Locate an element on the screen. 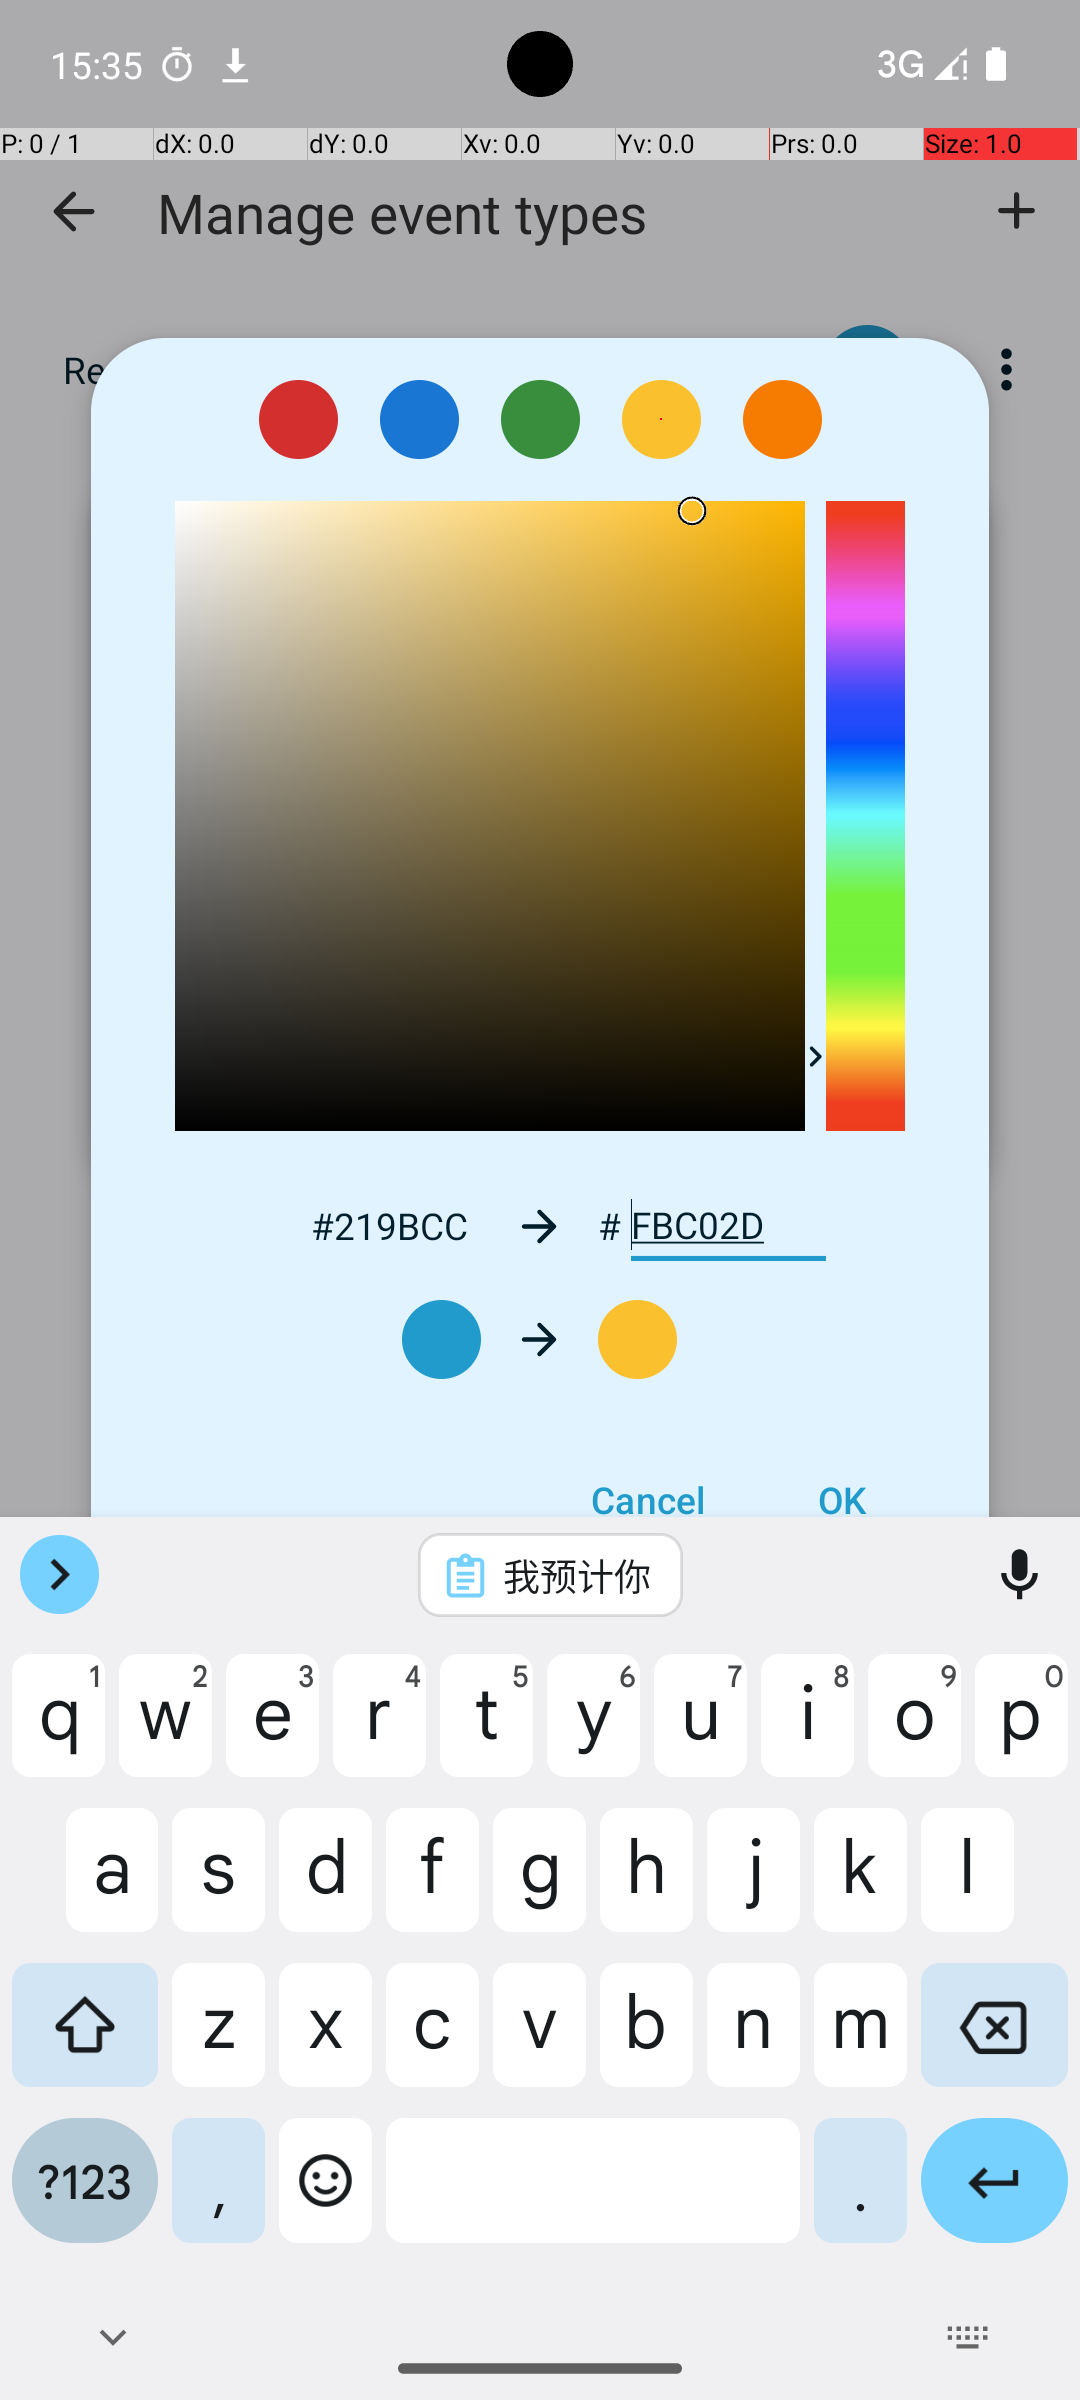  FBC02D is located at coordinates (728, 1226).